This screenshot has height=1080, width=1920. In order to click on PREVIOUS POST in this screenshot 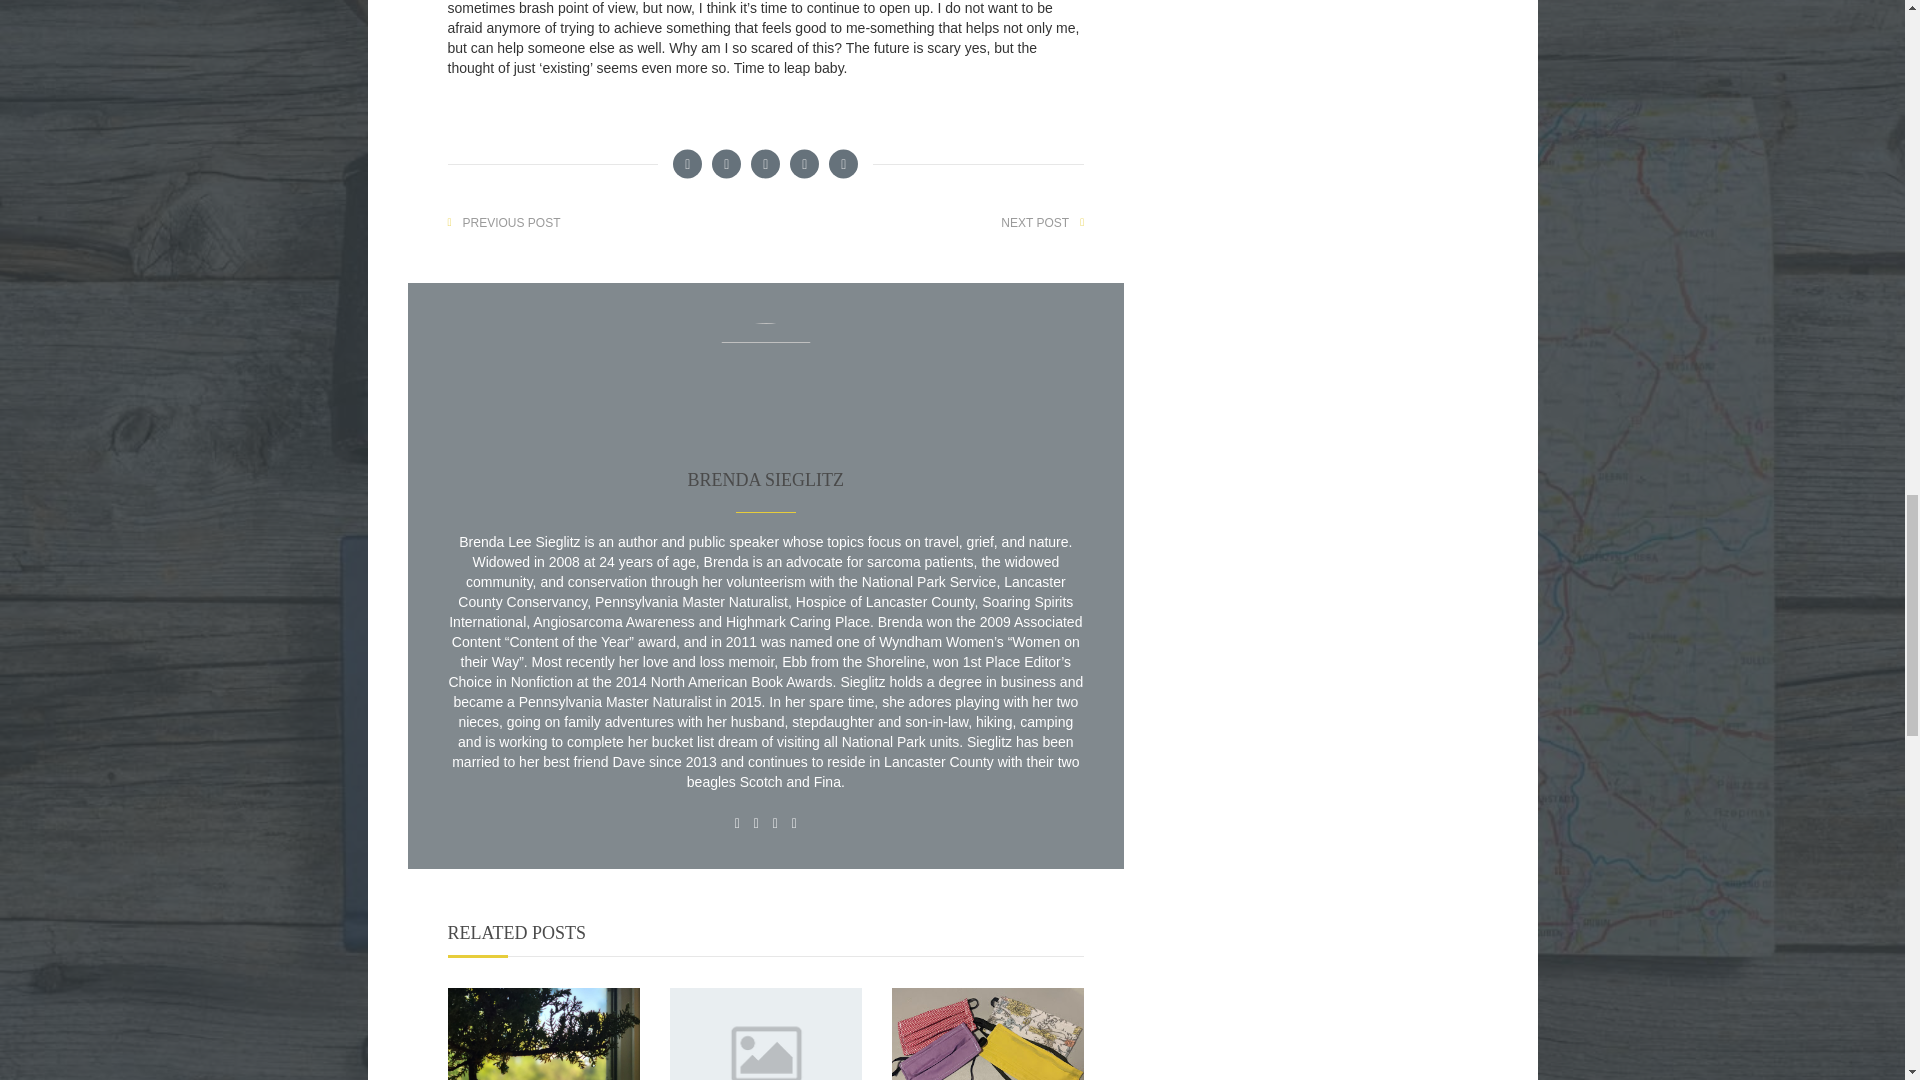, I will do `click(512, 222)`.